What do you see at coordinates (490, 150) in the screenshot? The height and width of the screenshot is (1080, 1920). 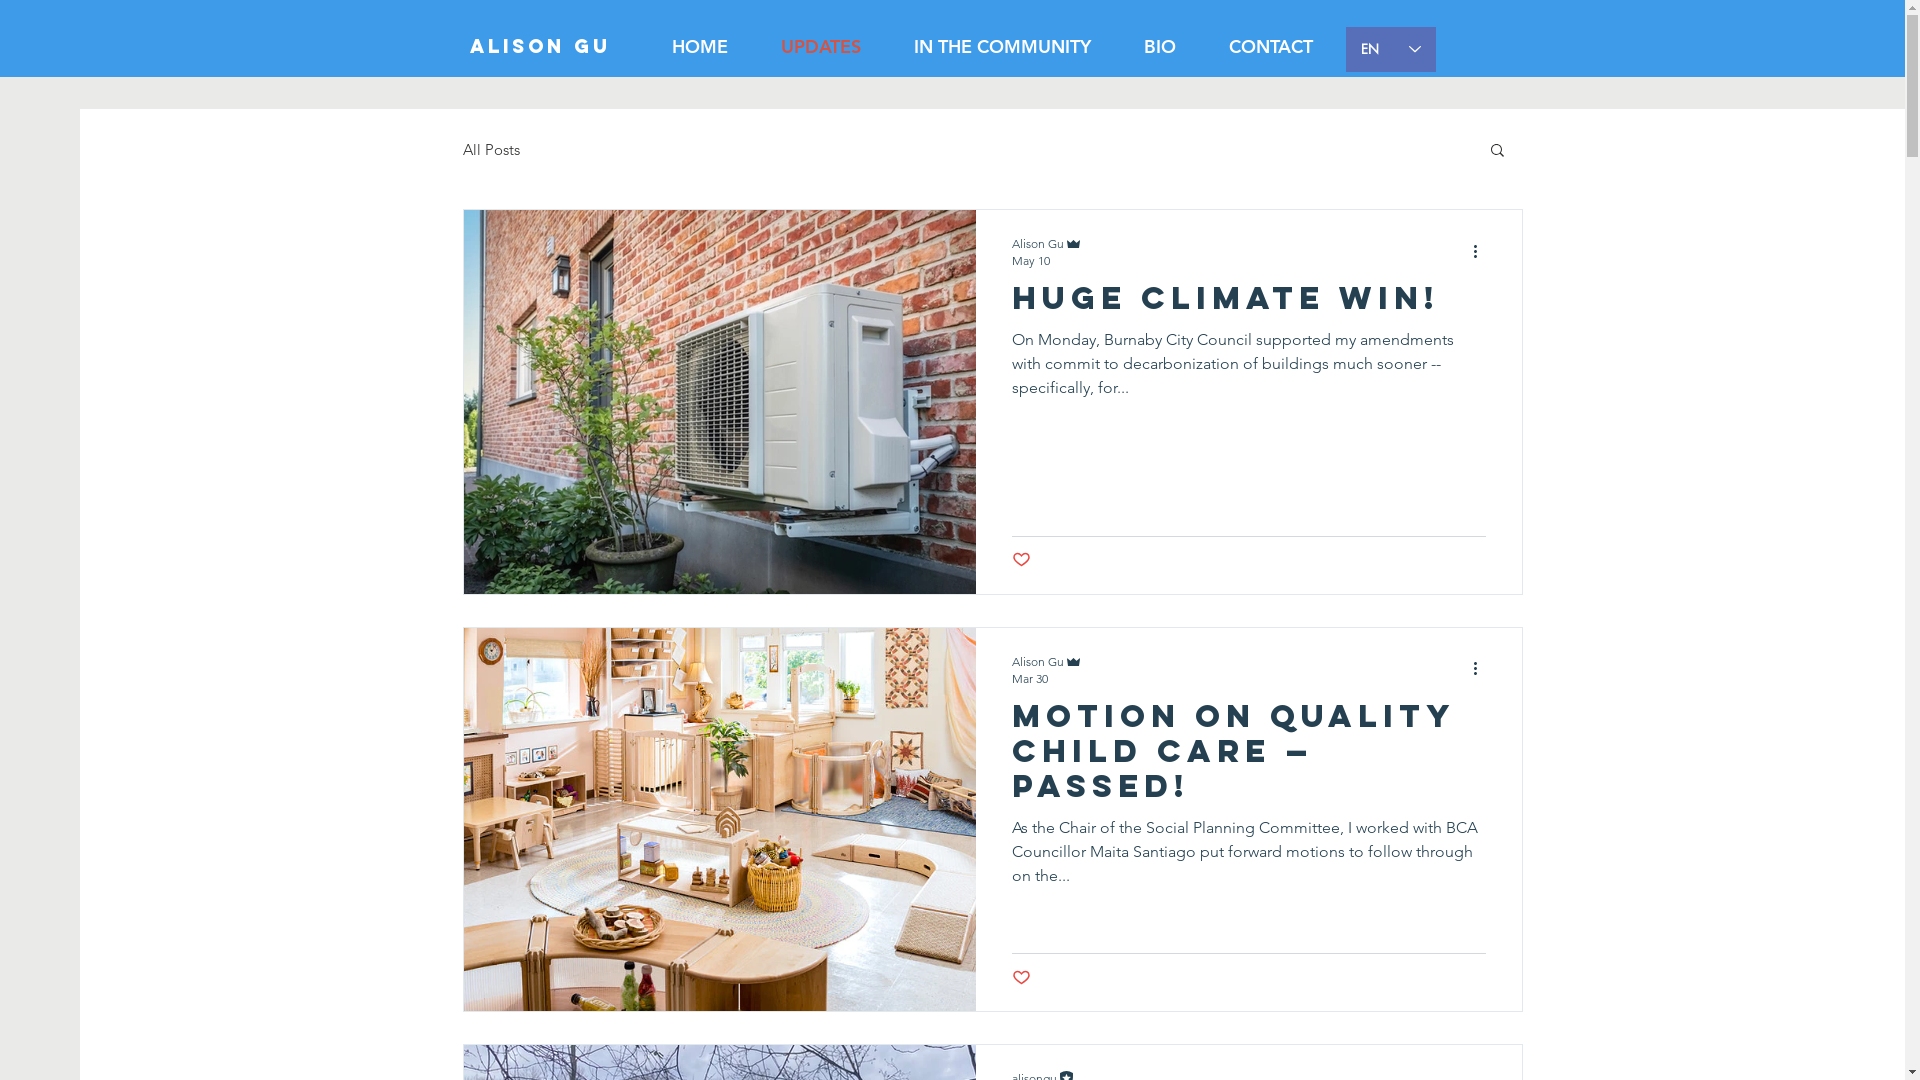 I see `All Posts` at bounding box center [490, 150].